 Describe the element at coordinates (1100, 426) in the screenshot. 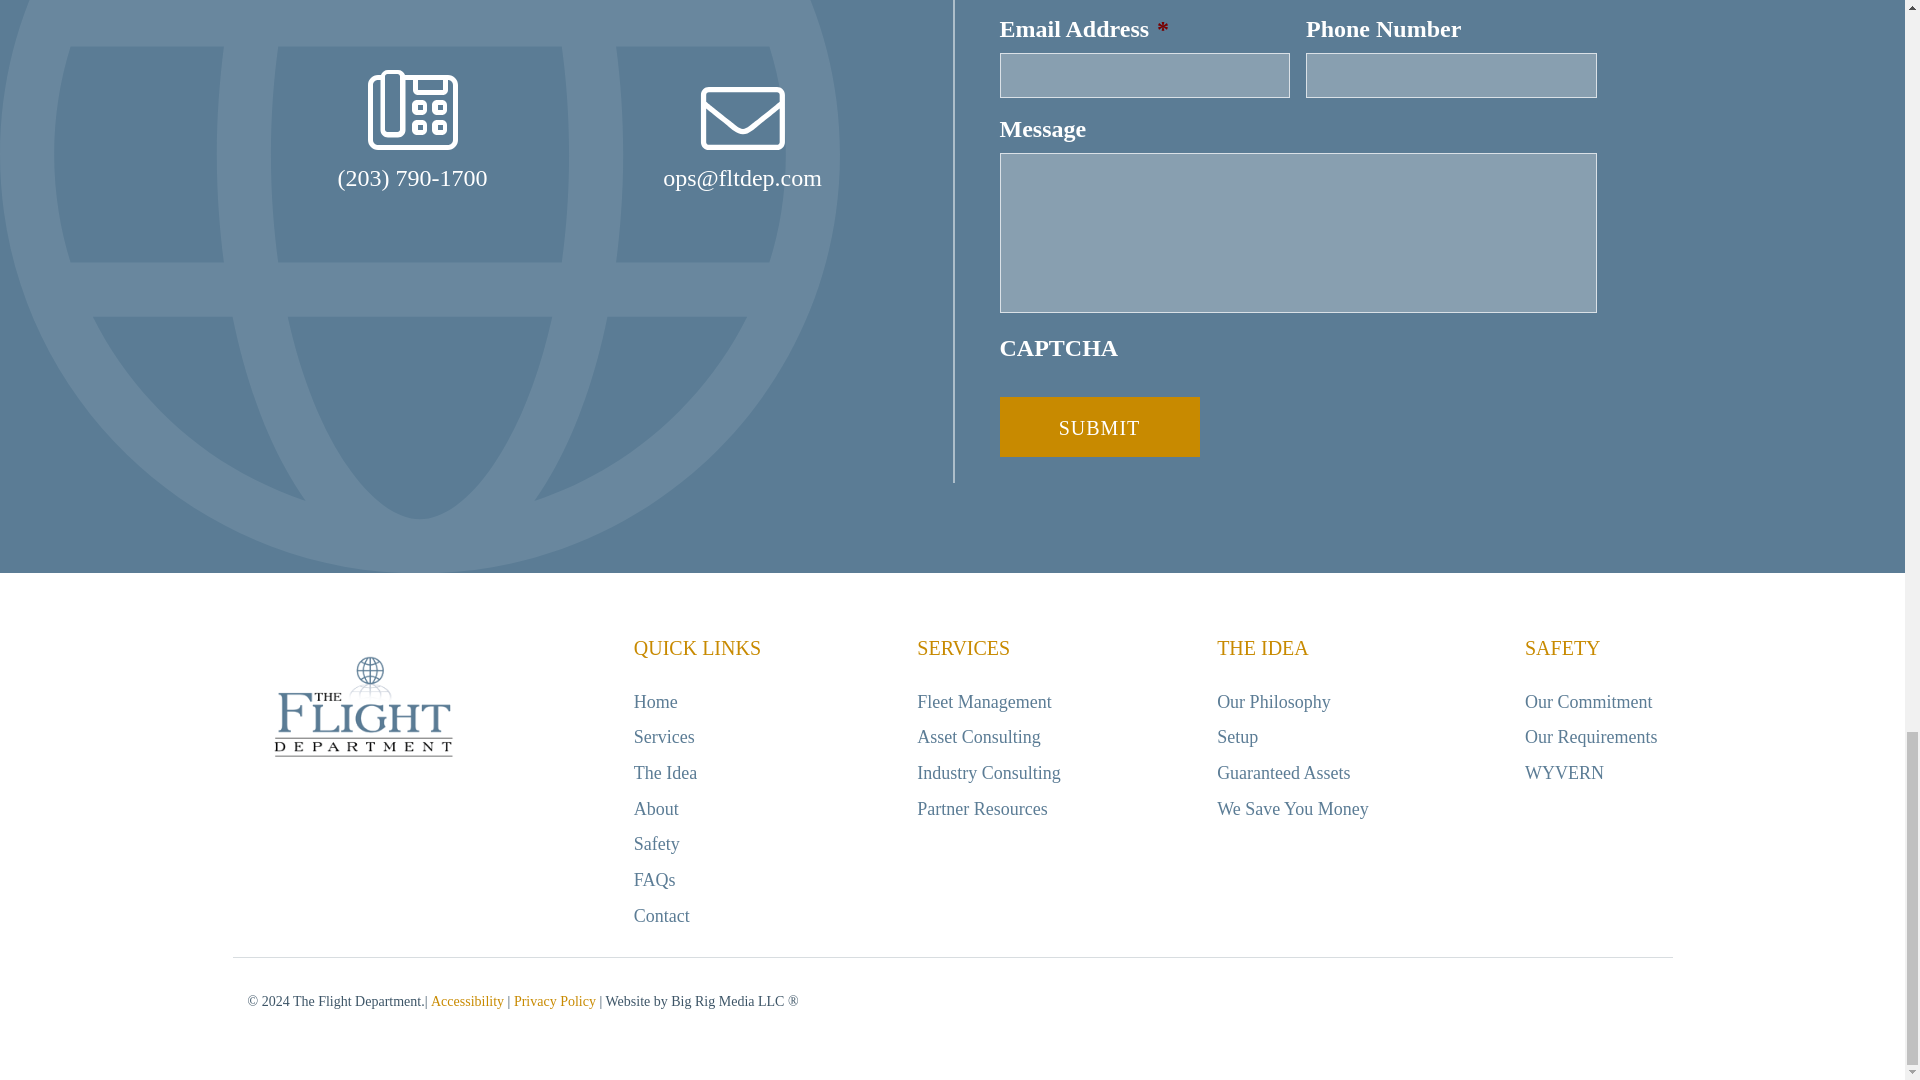

I see `Submit` at that location.